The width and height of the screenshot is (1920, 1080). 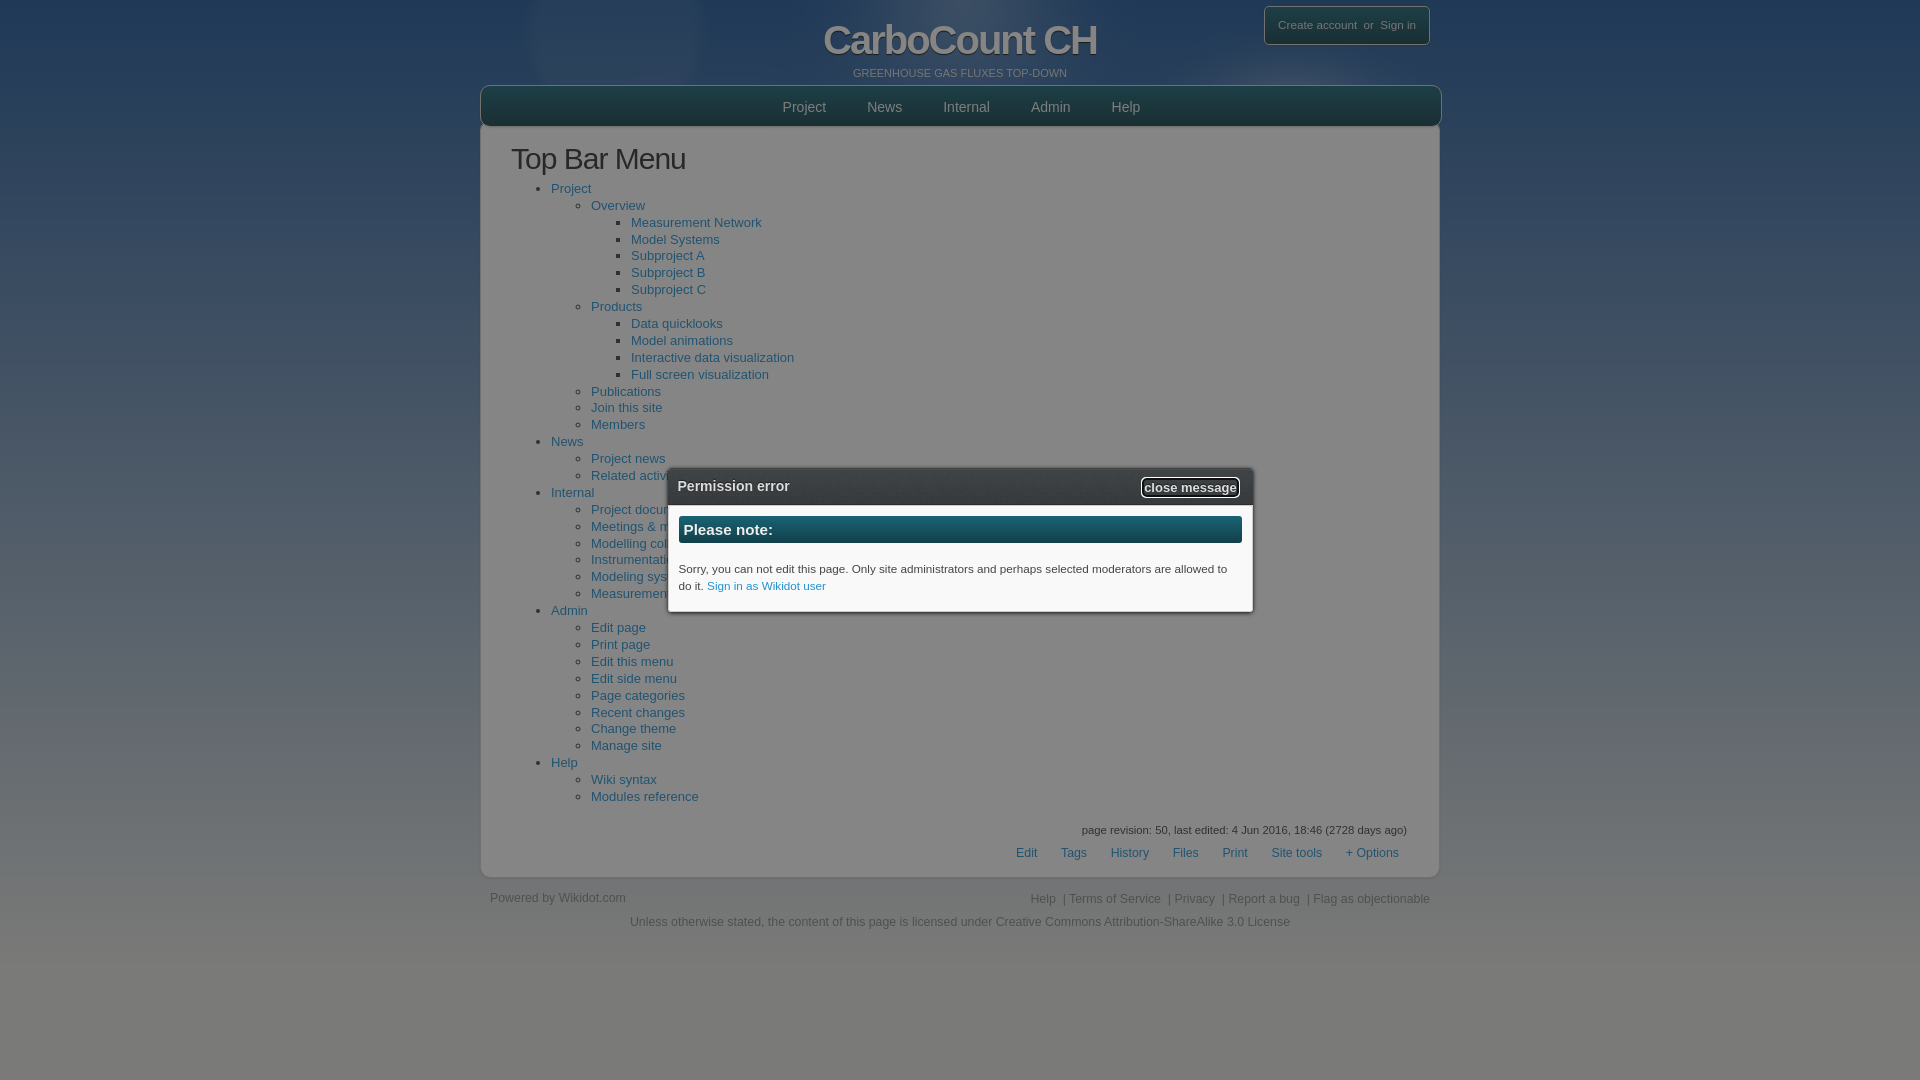 What do you see at coordinates (766, 586) in the screenshot?
I see `Sign in as Wikidot user` at bounding box center [766, 586].